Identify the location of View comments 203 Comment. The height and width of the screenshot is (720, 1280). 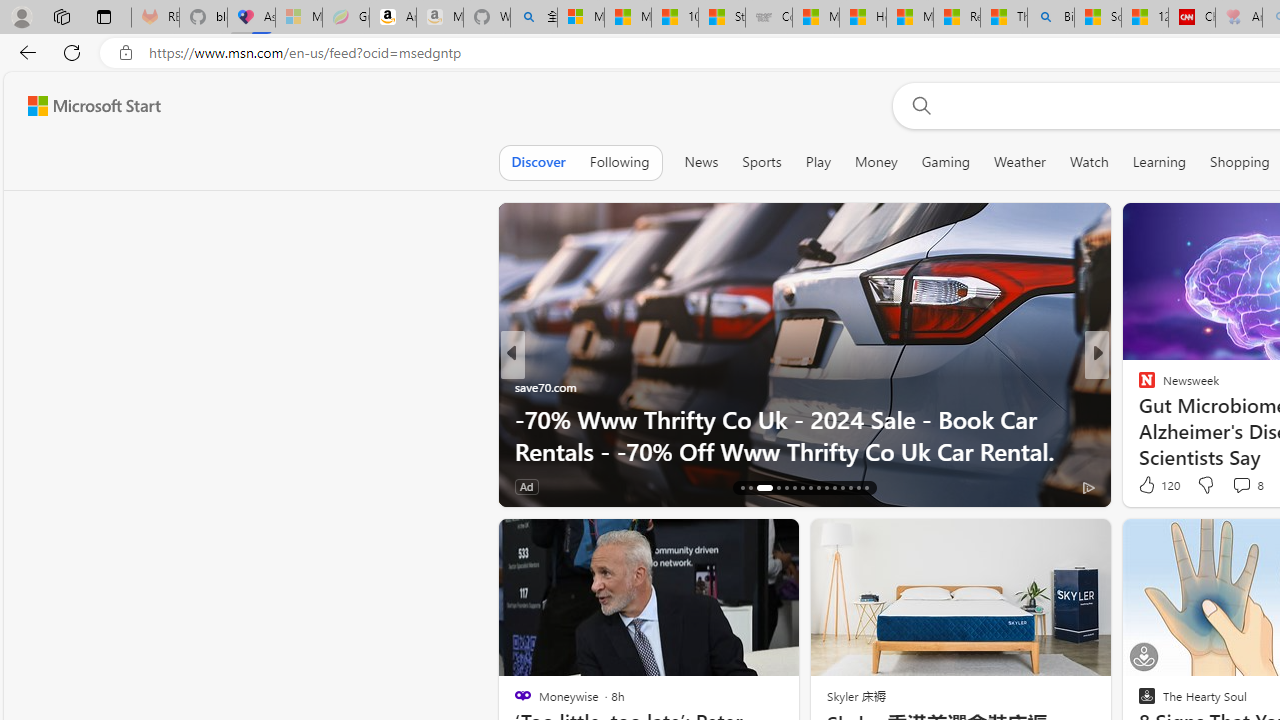
(1248, 486).